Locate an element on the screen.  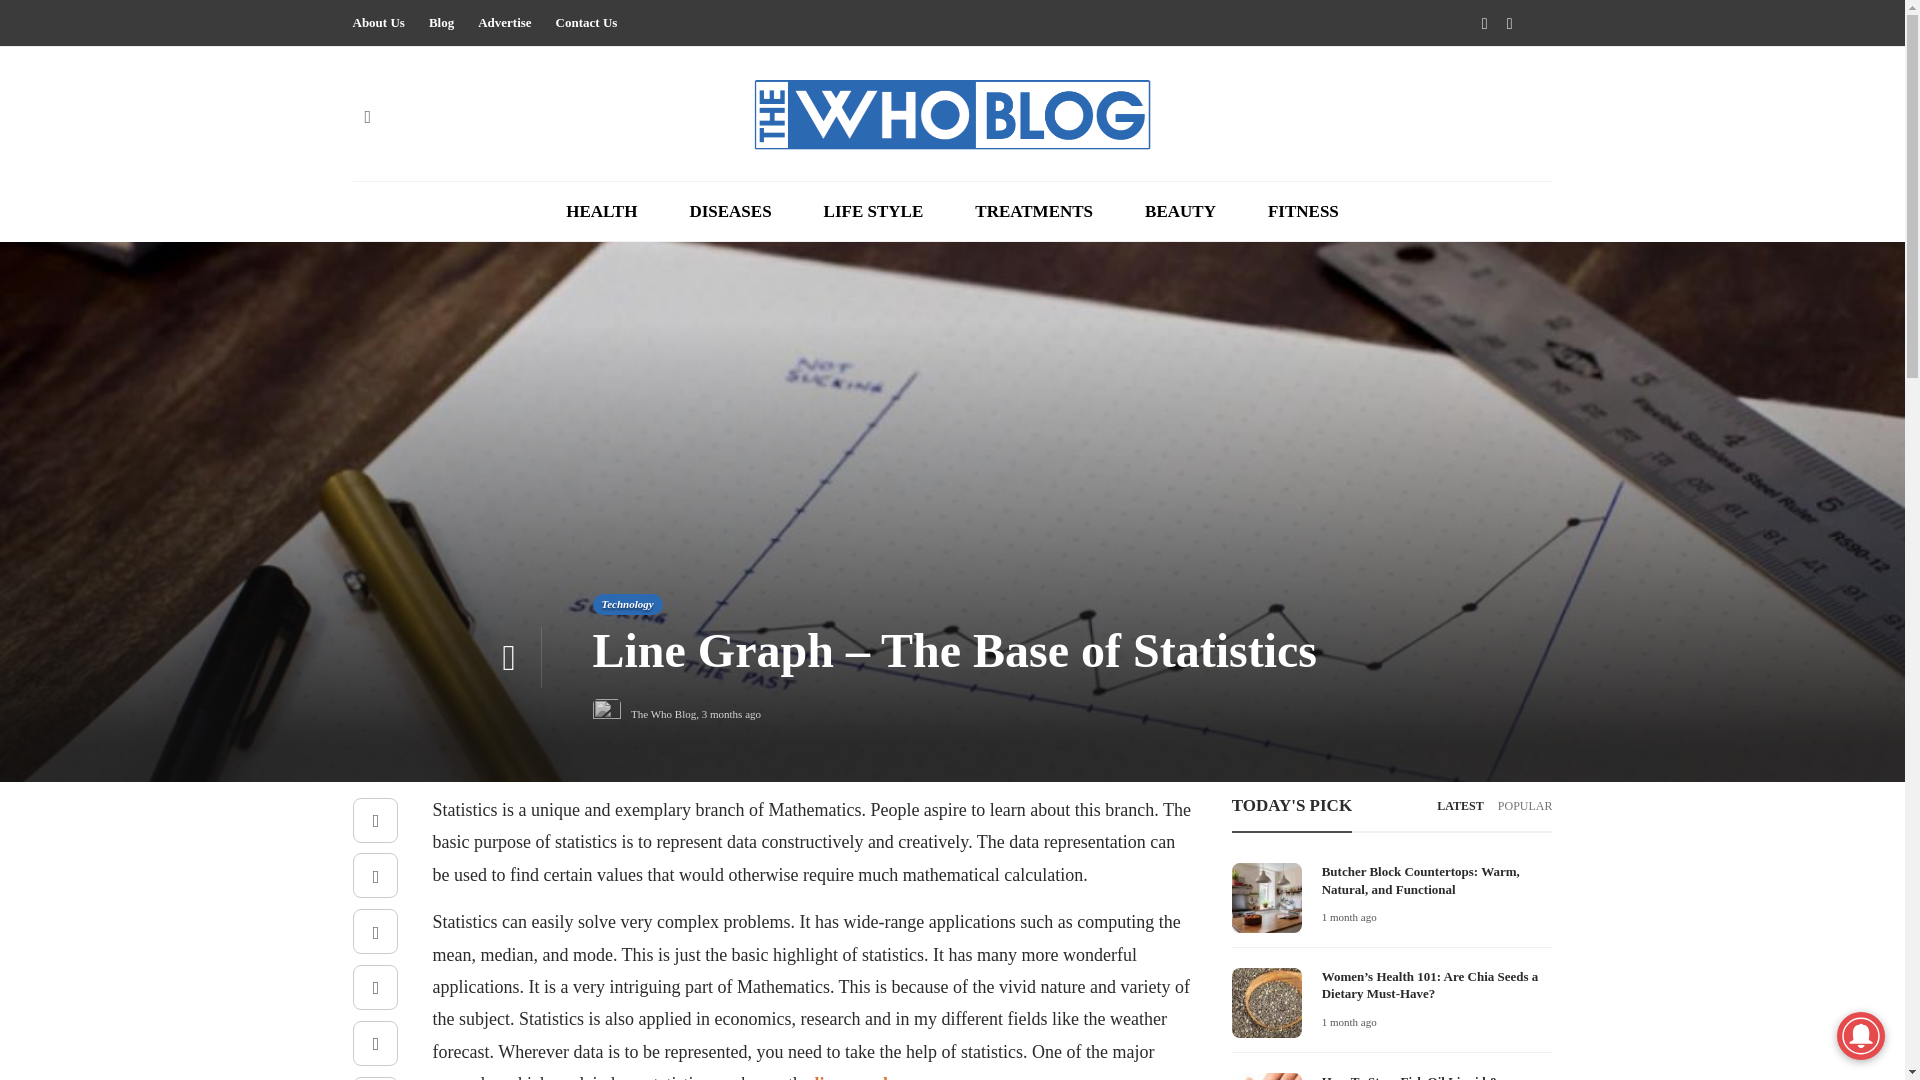
Blog is located at coordinates (440, 23).